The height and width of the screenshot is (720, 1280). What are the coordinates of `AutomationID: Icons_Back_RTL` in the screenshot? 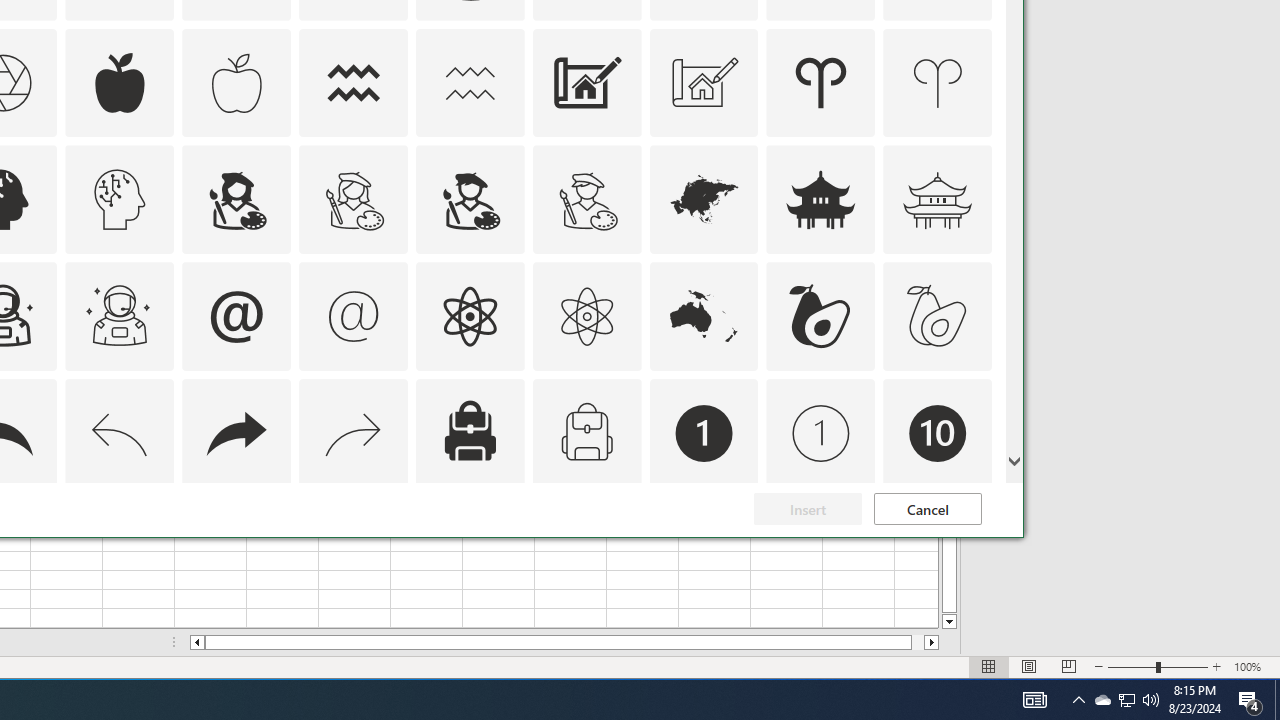 It's located at (236, 434).